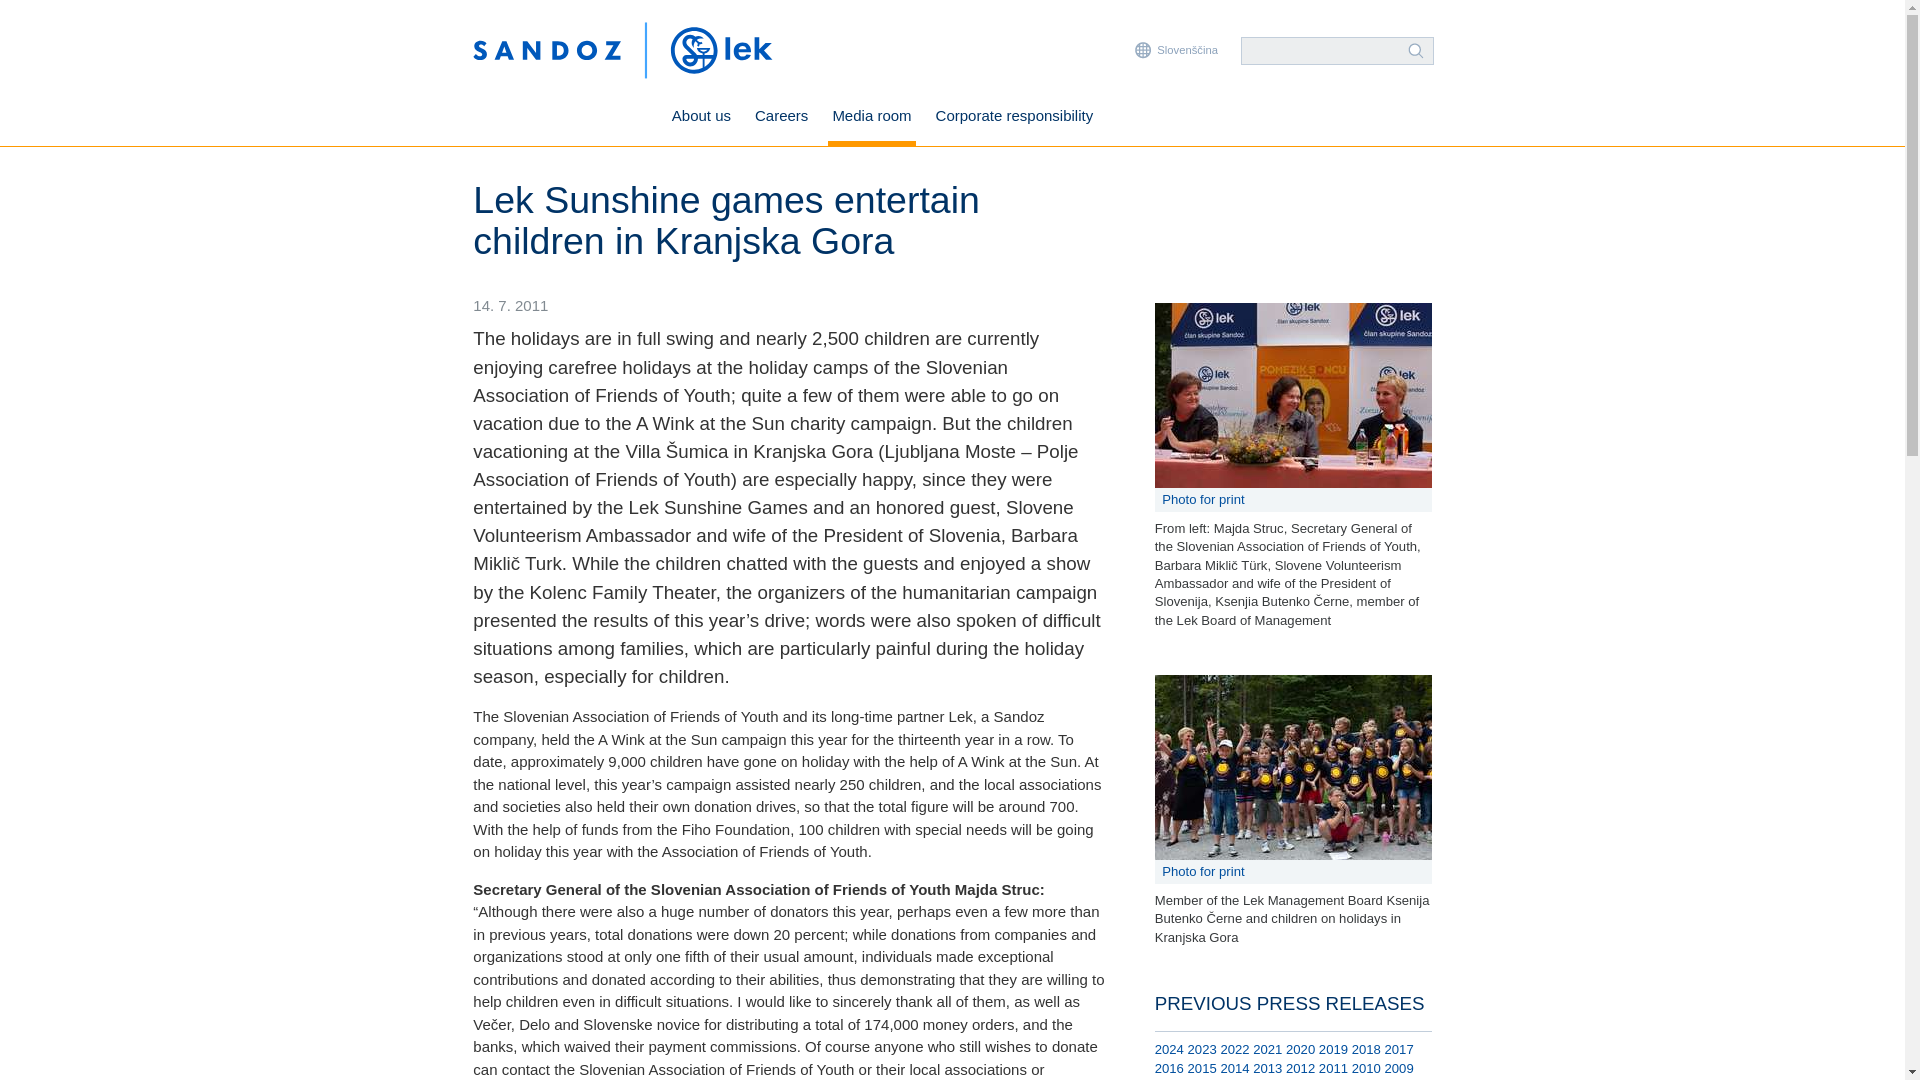 This screenshot has height=1080, width=1920. What do you see at coordinates (1268, 1068) in the screenshot?
I see `2013` at bounding box center [1268, 1068].